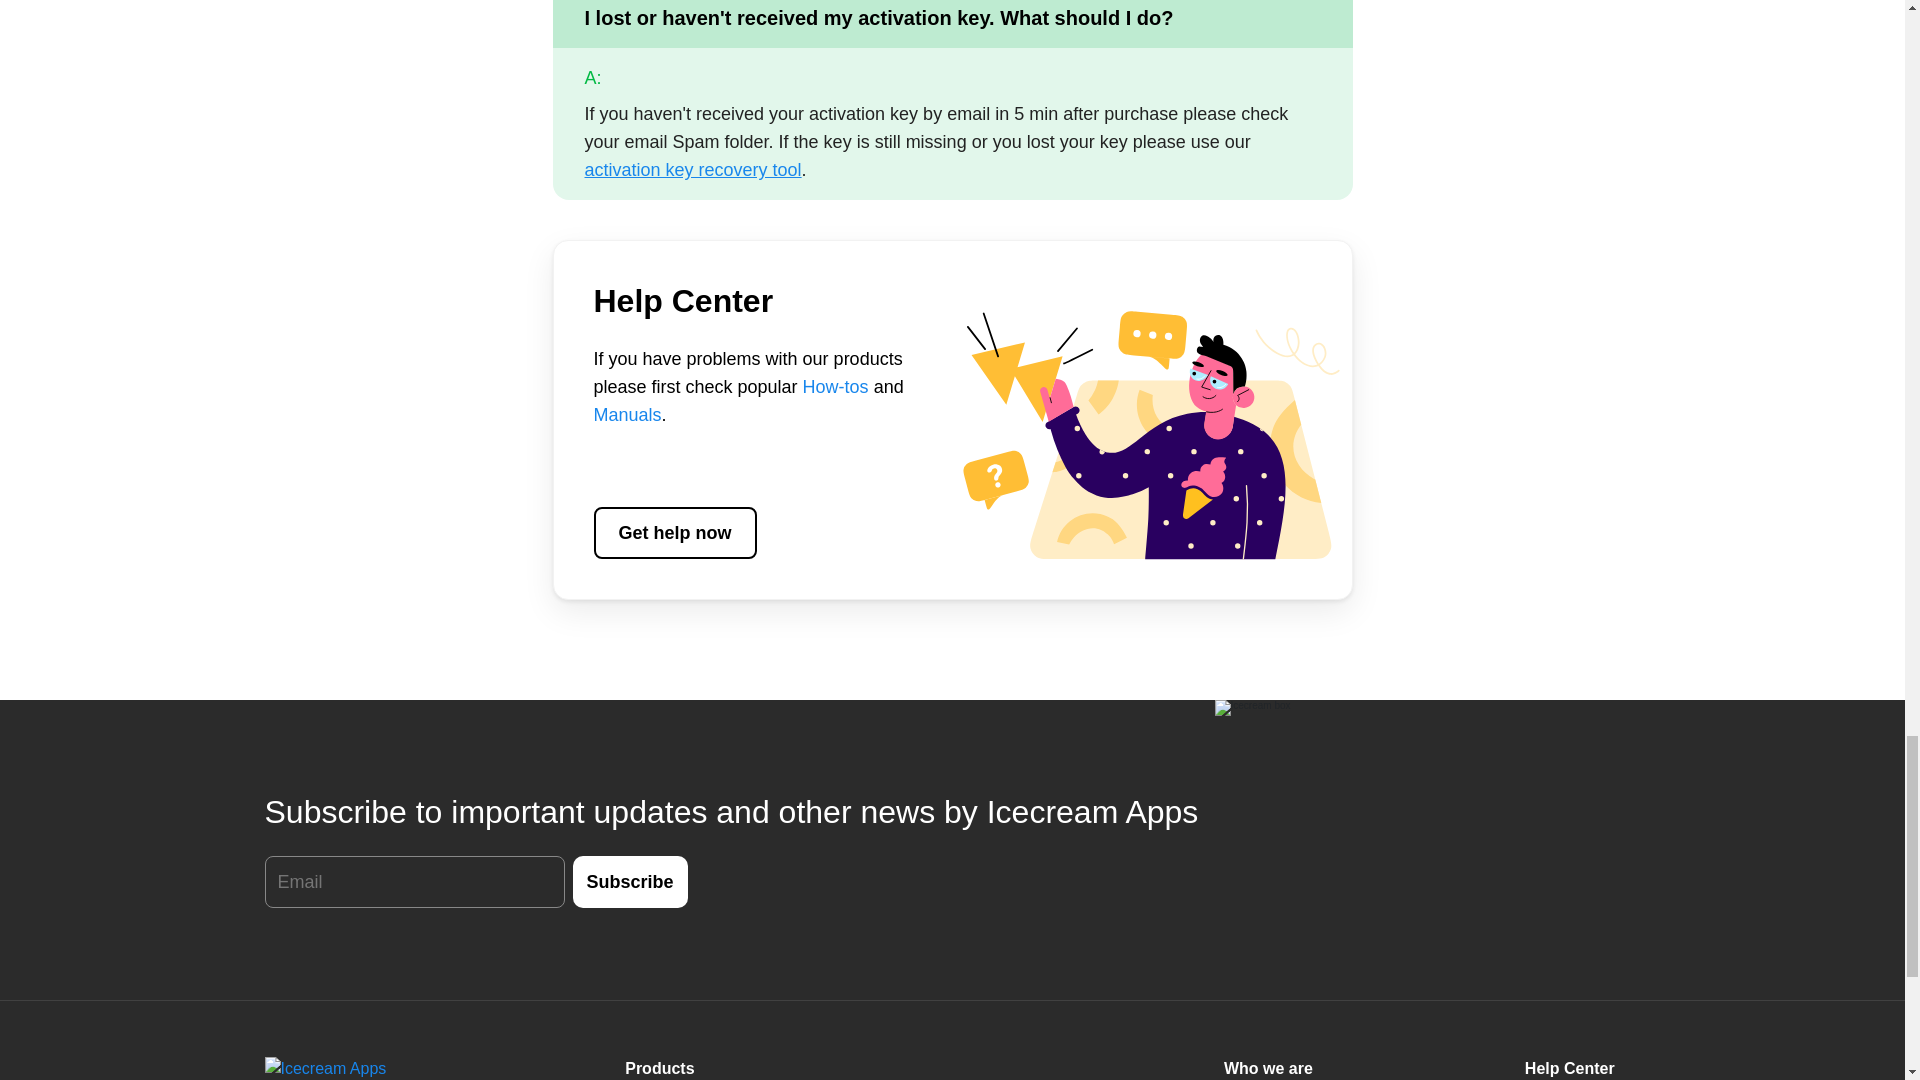 Image resolution: width=1920 pixels, height=1080 pixels. I want to click on Subscribe, so click(630, 882).